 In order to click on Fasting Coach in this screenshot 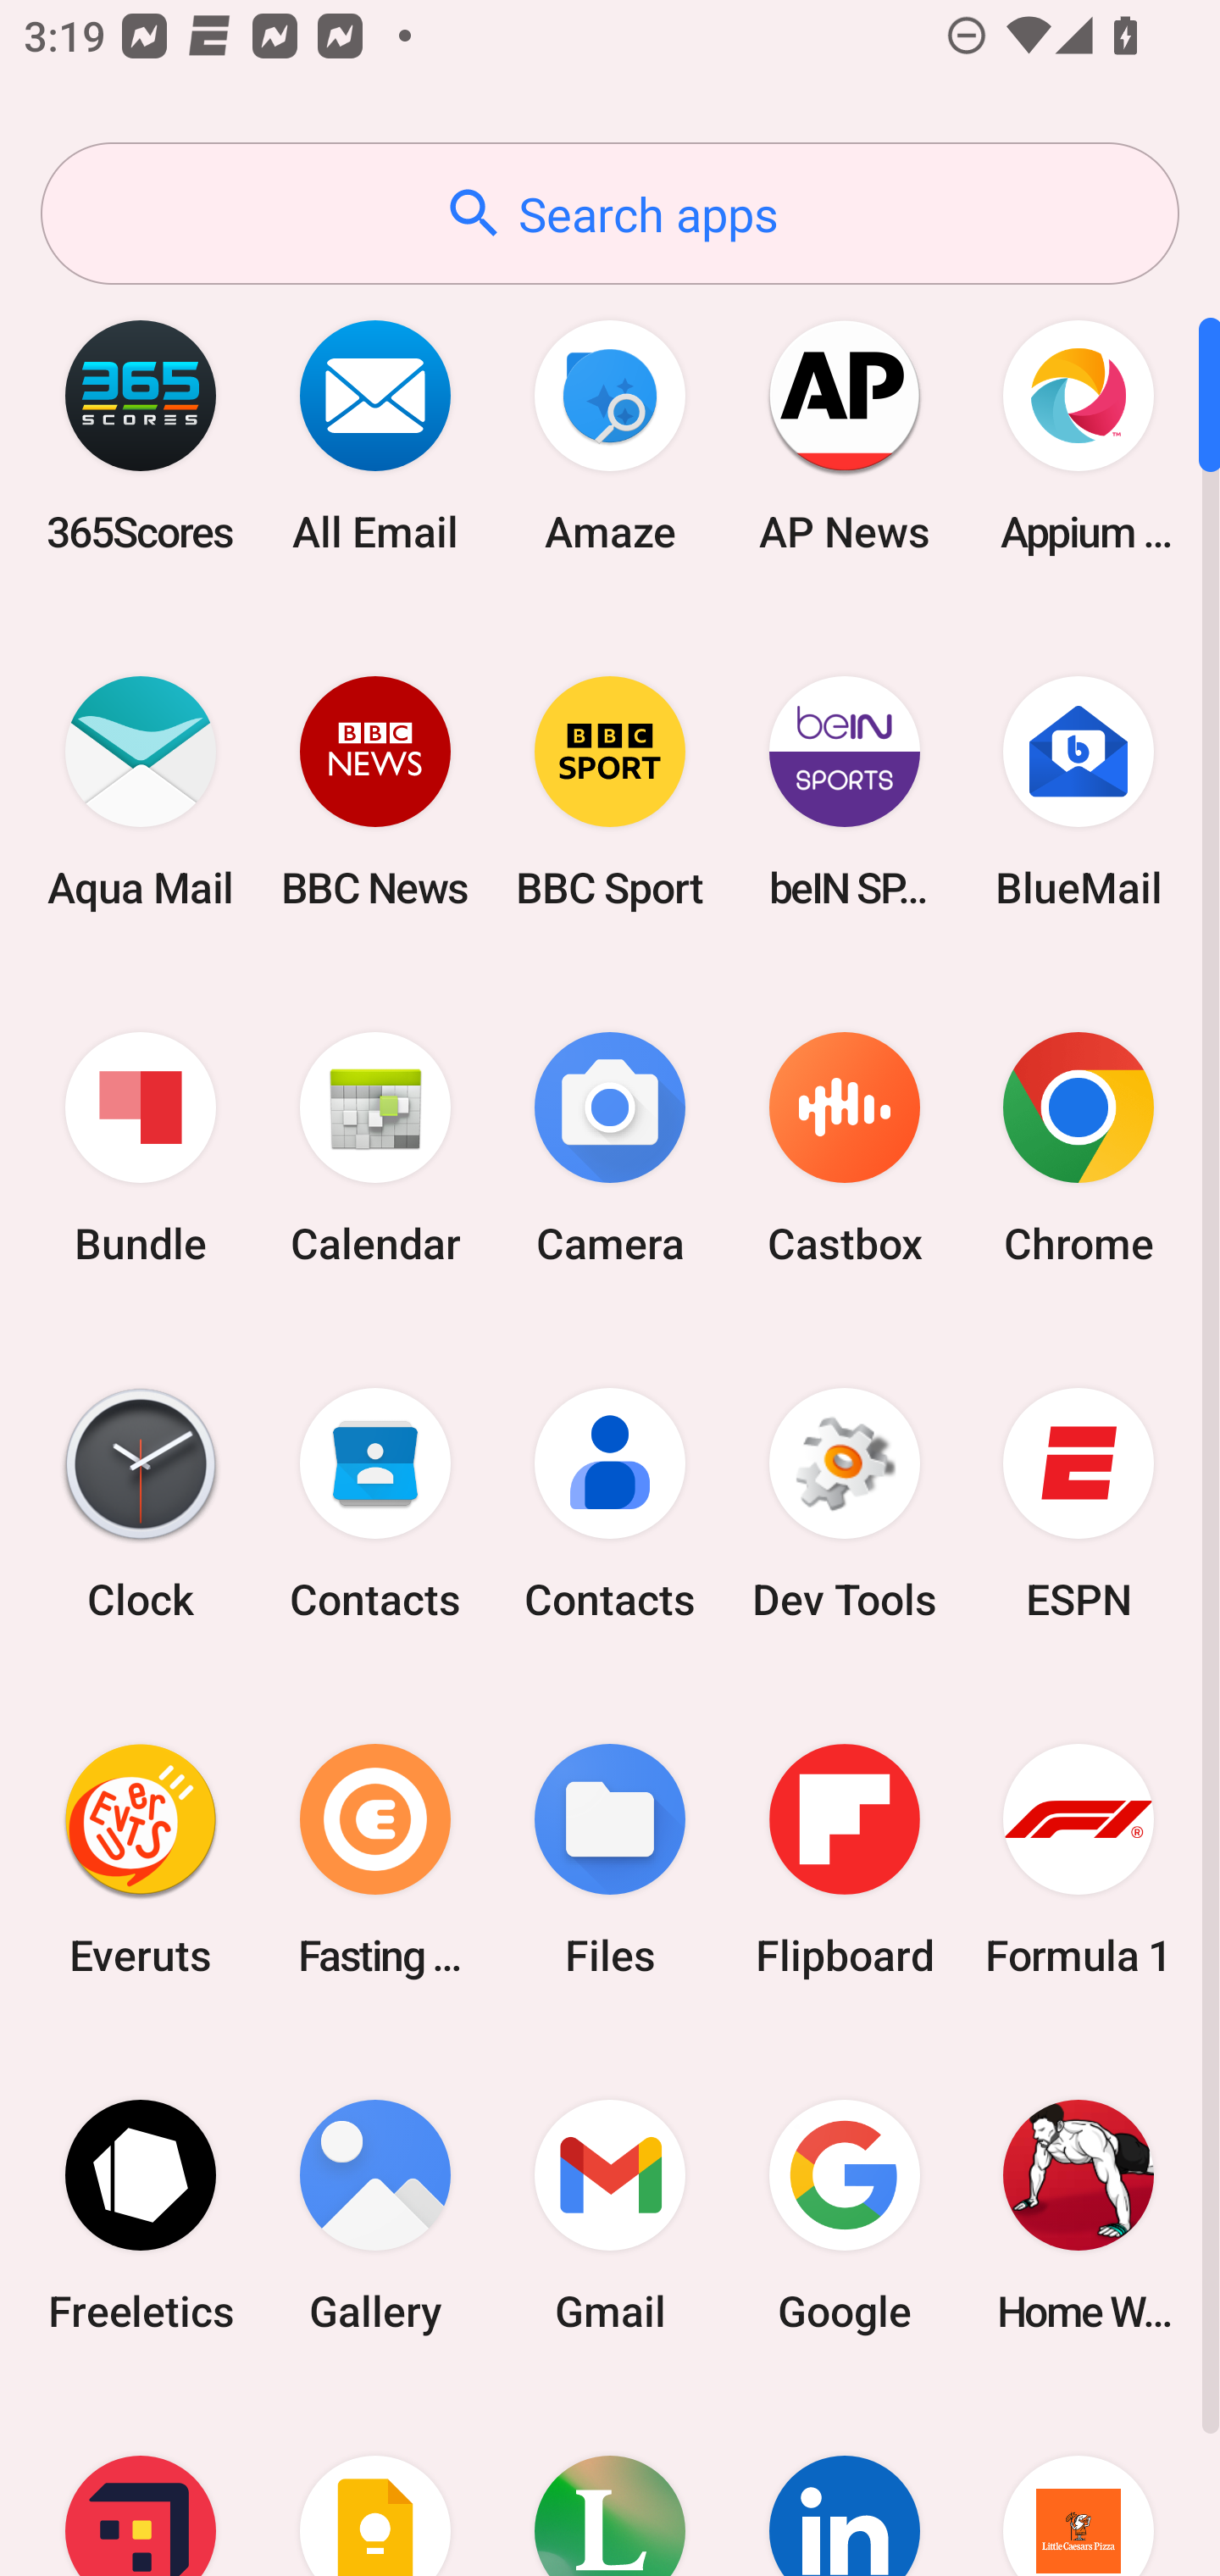, I will do `click(375, 1859)`.